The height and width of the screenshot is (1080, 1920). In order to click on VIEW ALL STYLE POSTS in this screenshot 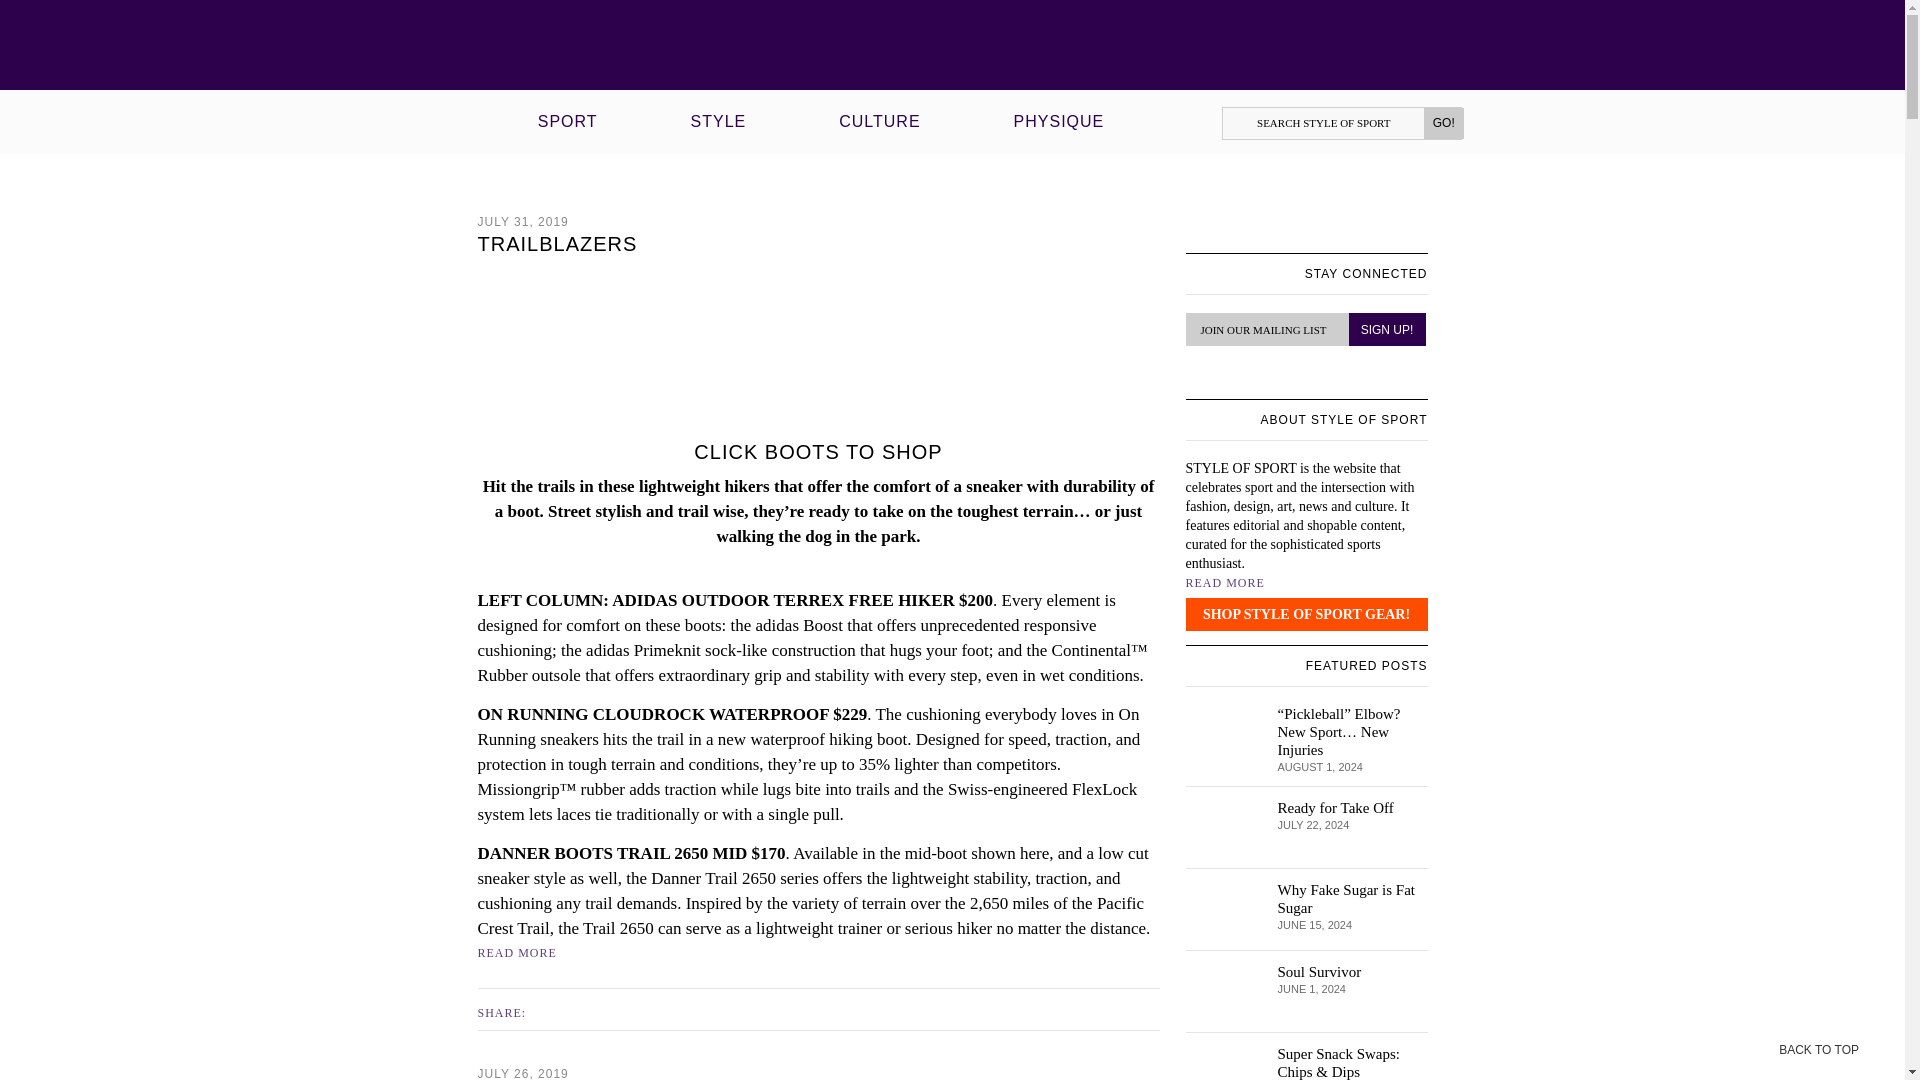, I will do `click(352, 32)`.